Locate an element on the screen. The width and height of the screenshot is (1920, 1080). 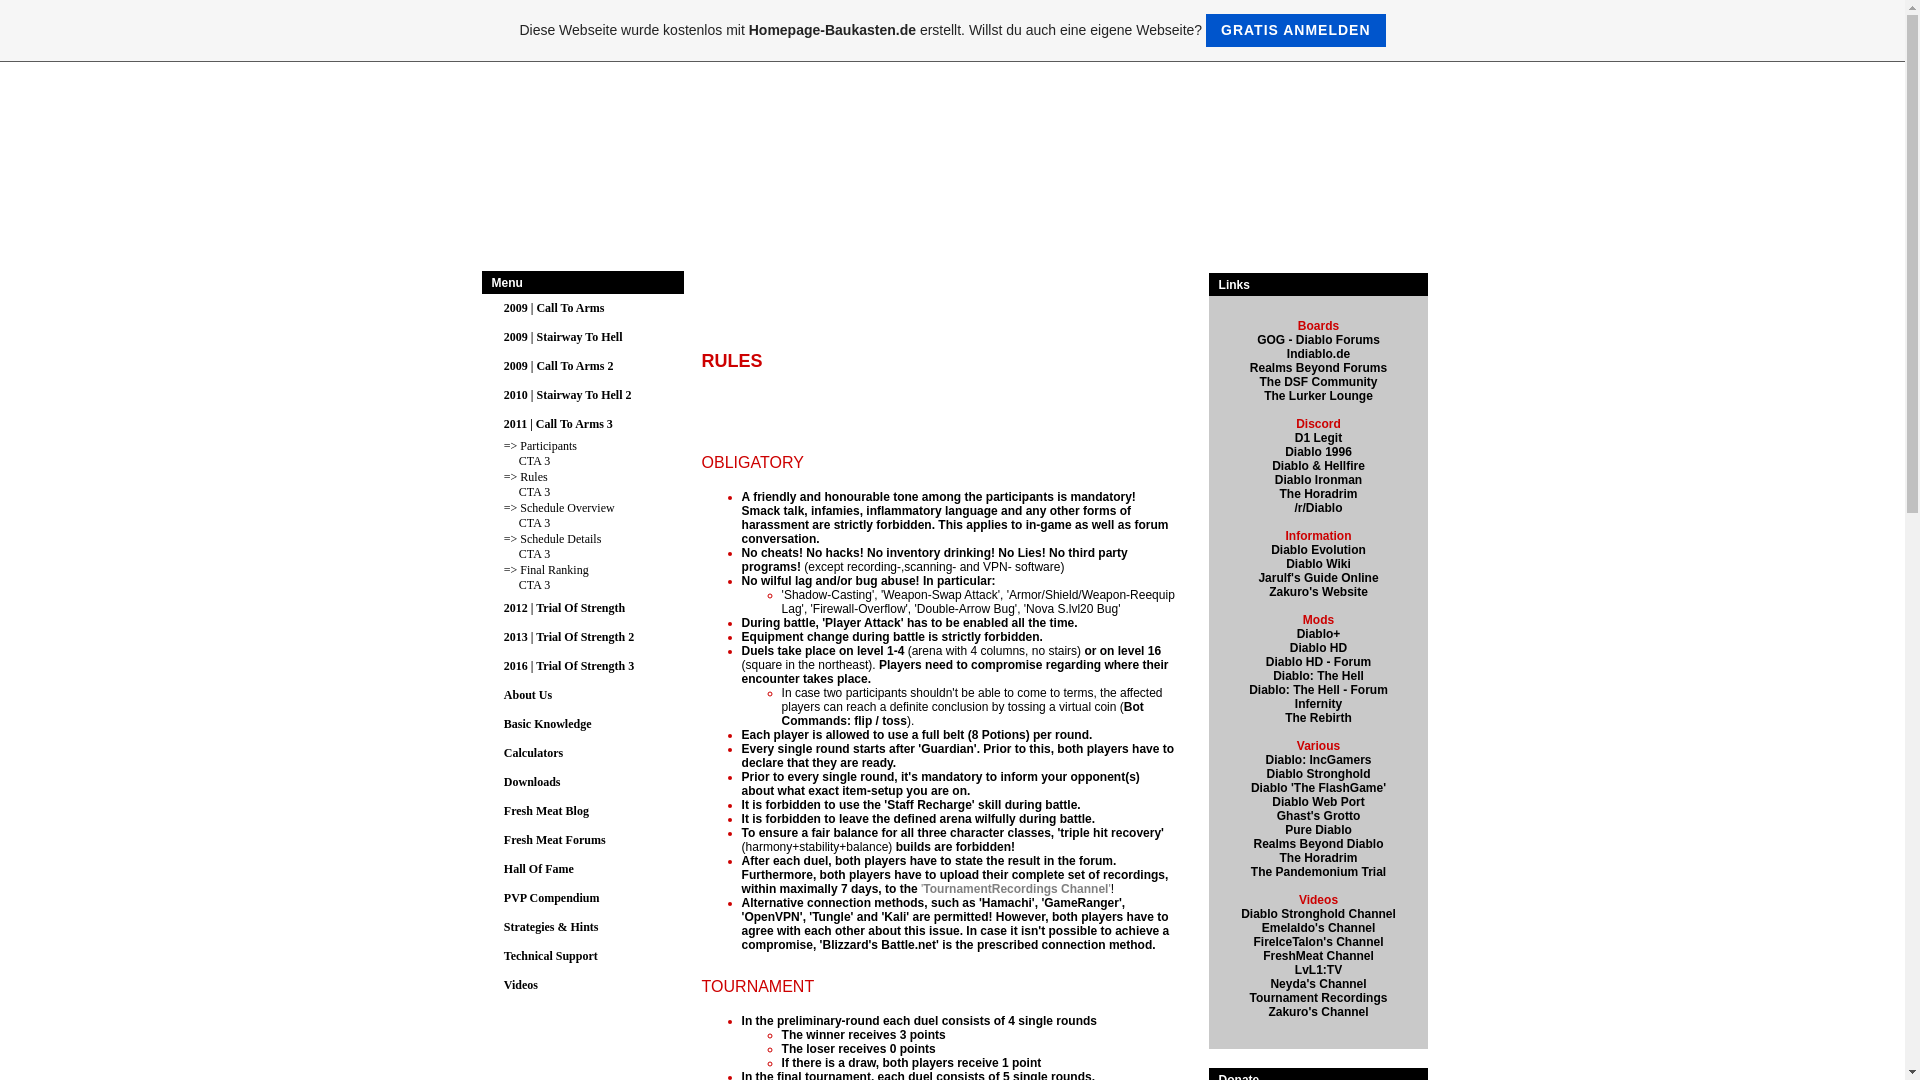
Indiablo.de is located at coordinates (1333, 360).